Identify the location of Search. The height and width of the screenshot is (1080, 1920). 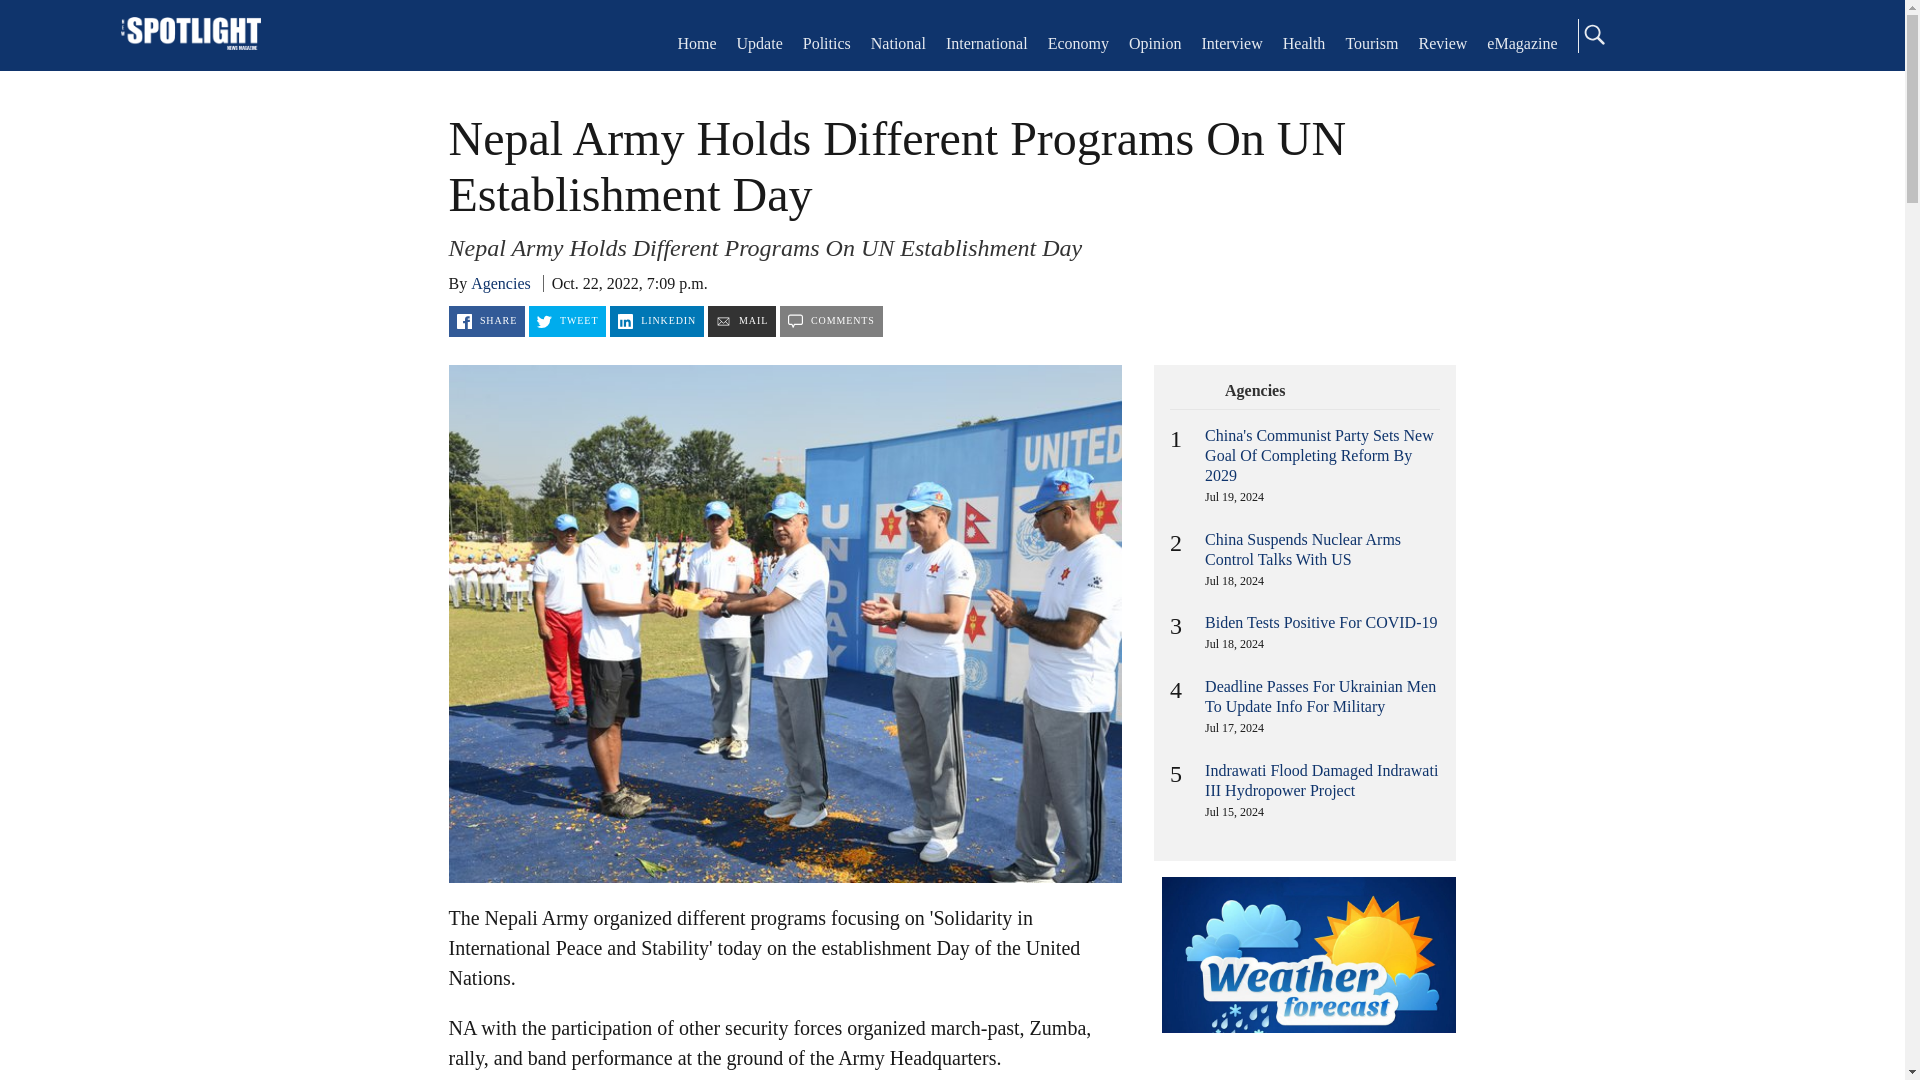
(1593, 34).